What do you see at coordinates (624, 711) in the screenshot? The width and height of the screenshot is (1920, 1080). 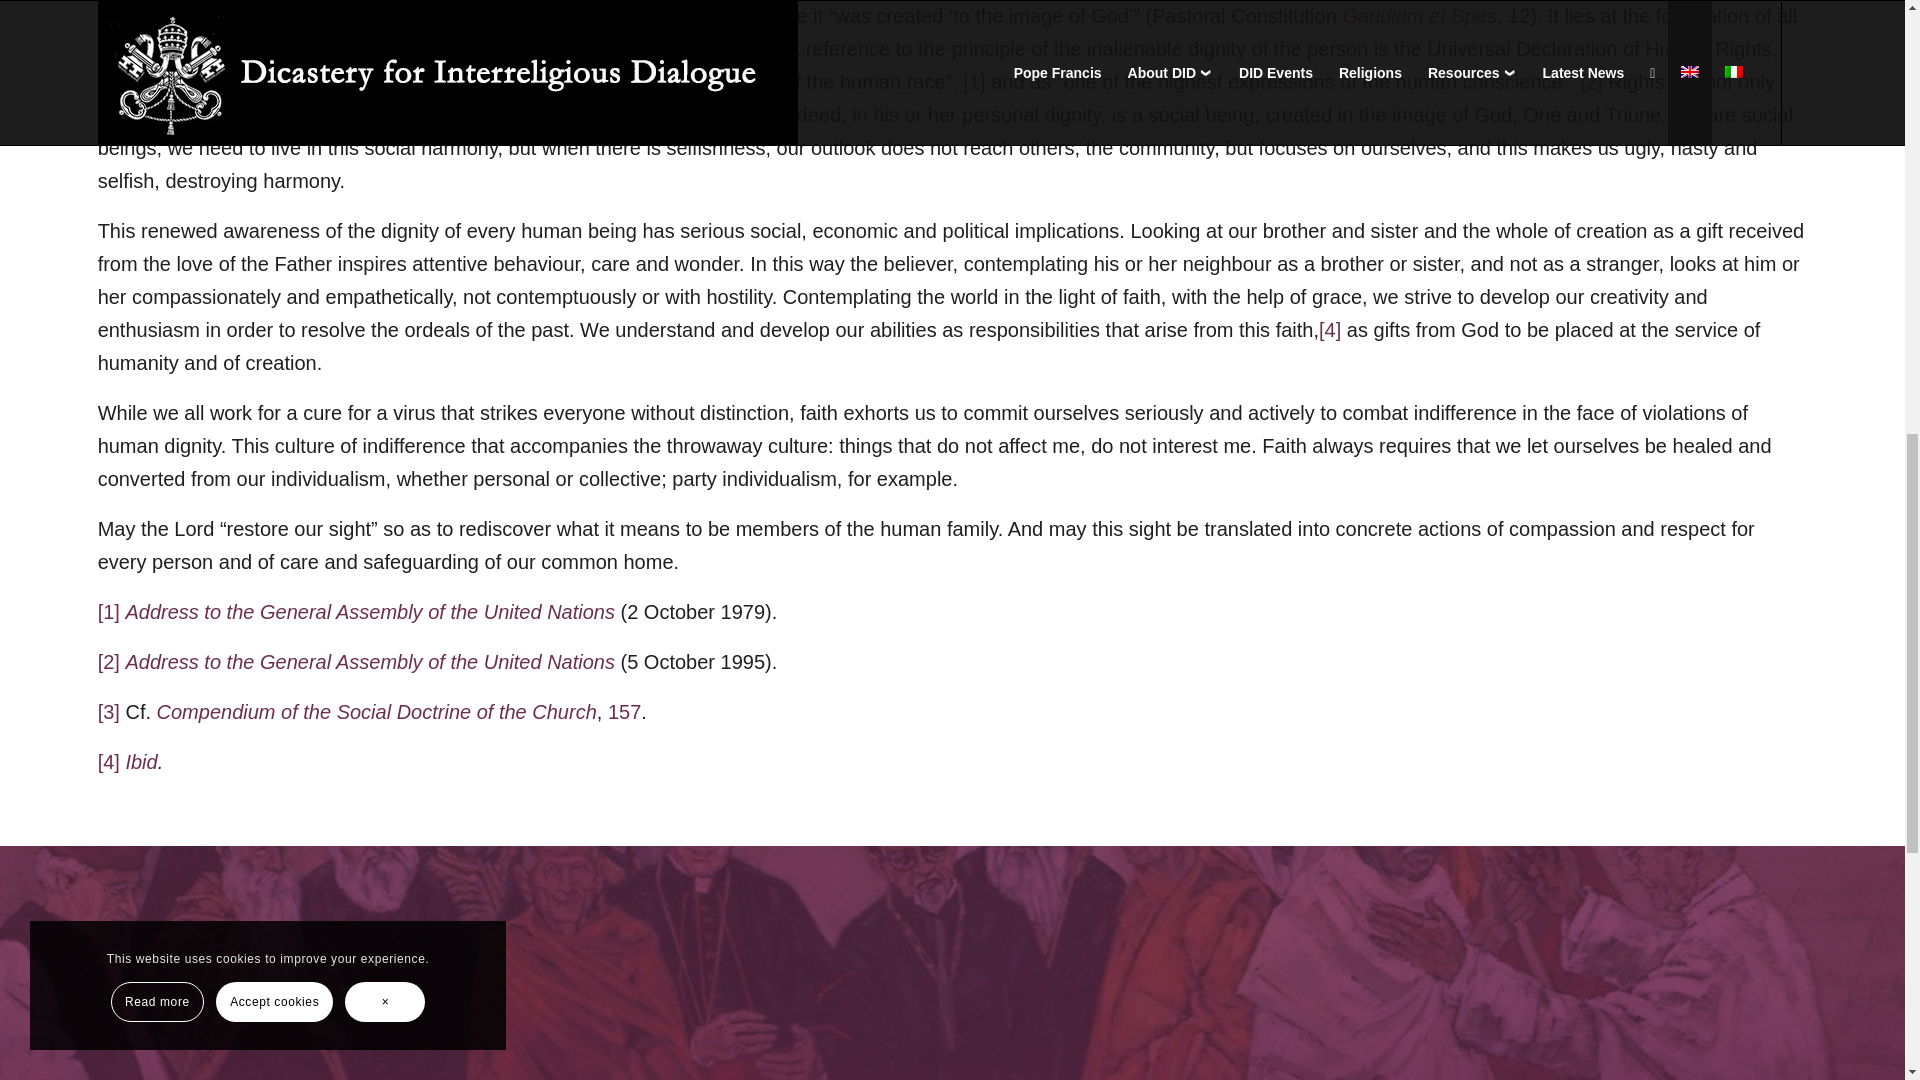 I see `157` at bounding box center [624, 711].